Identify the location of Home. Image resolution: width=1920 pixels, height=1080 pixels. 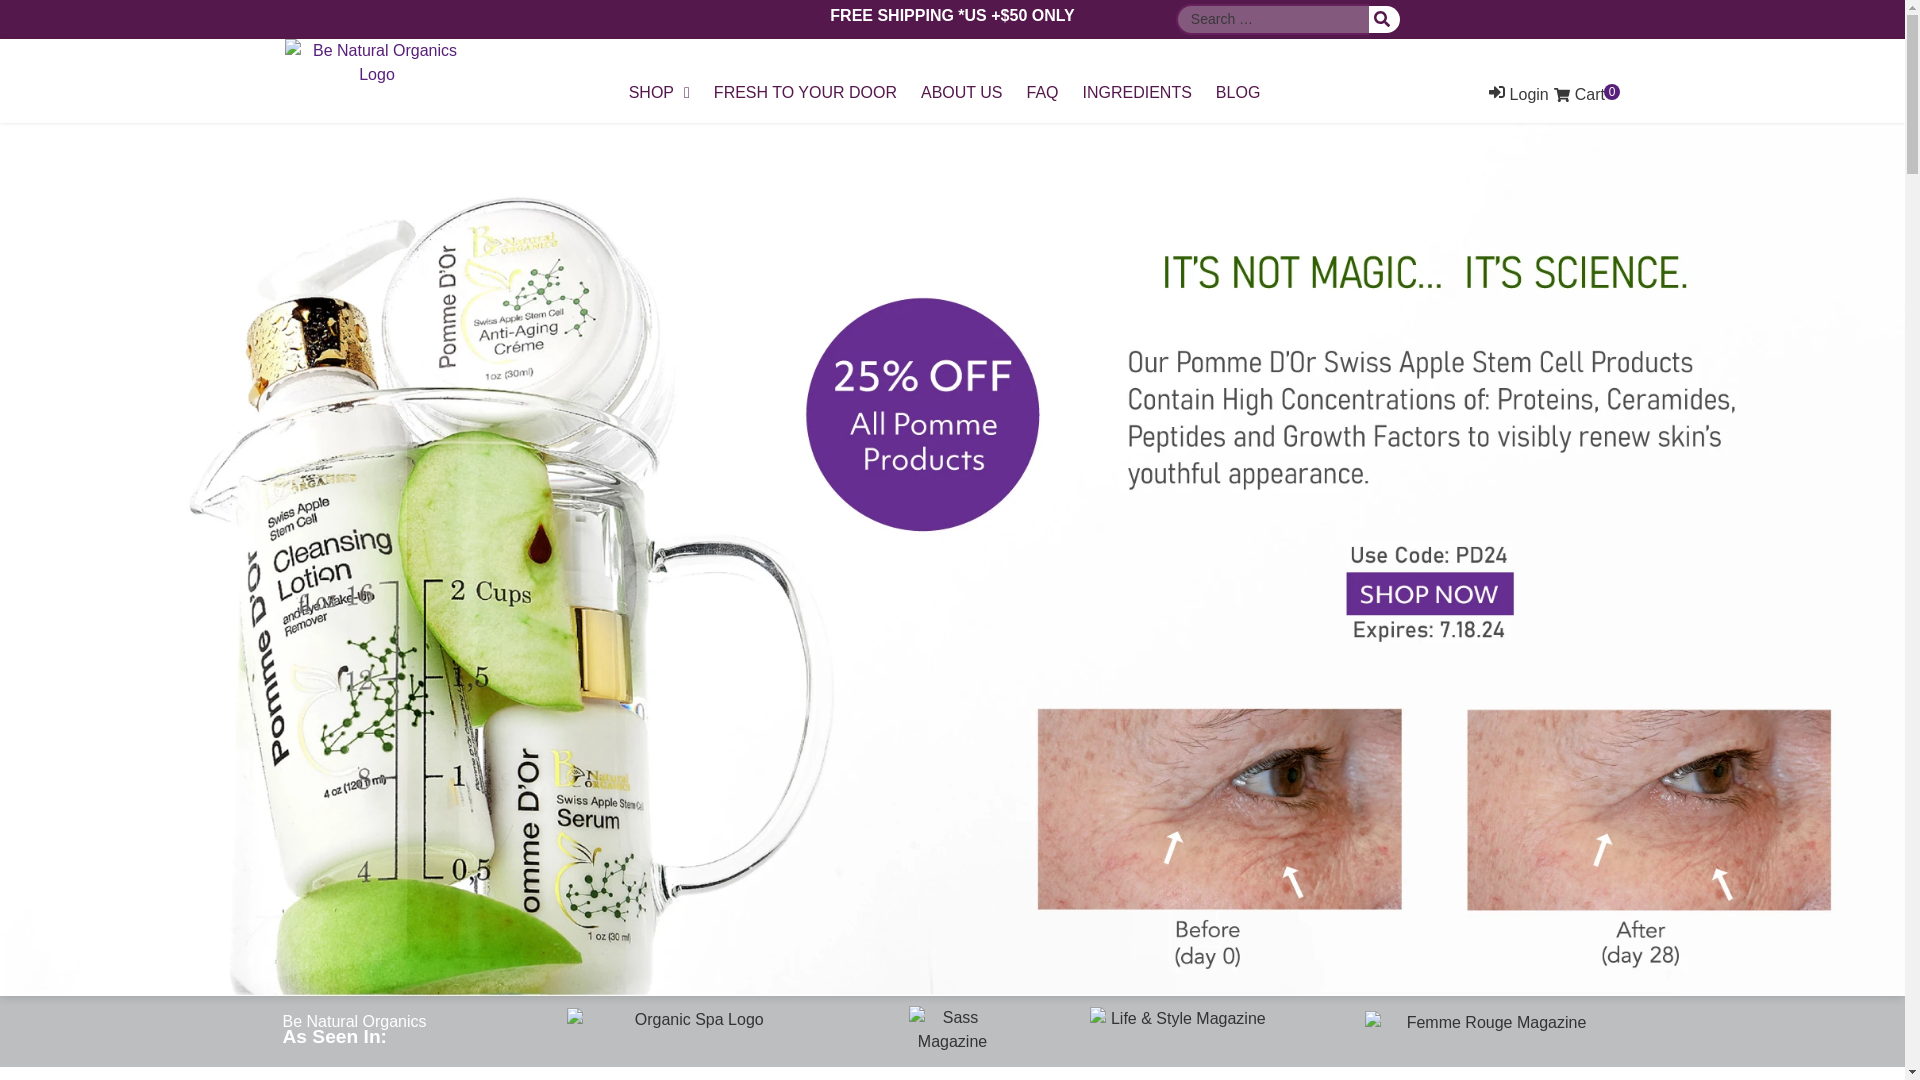
(1488, 1030).